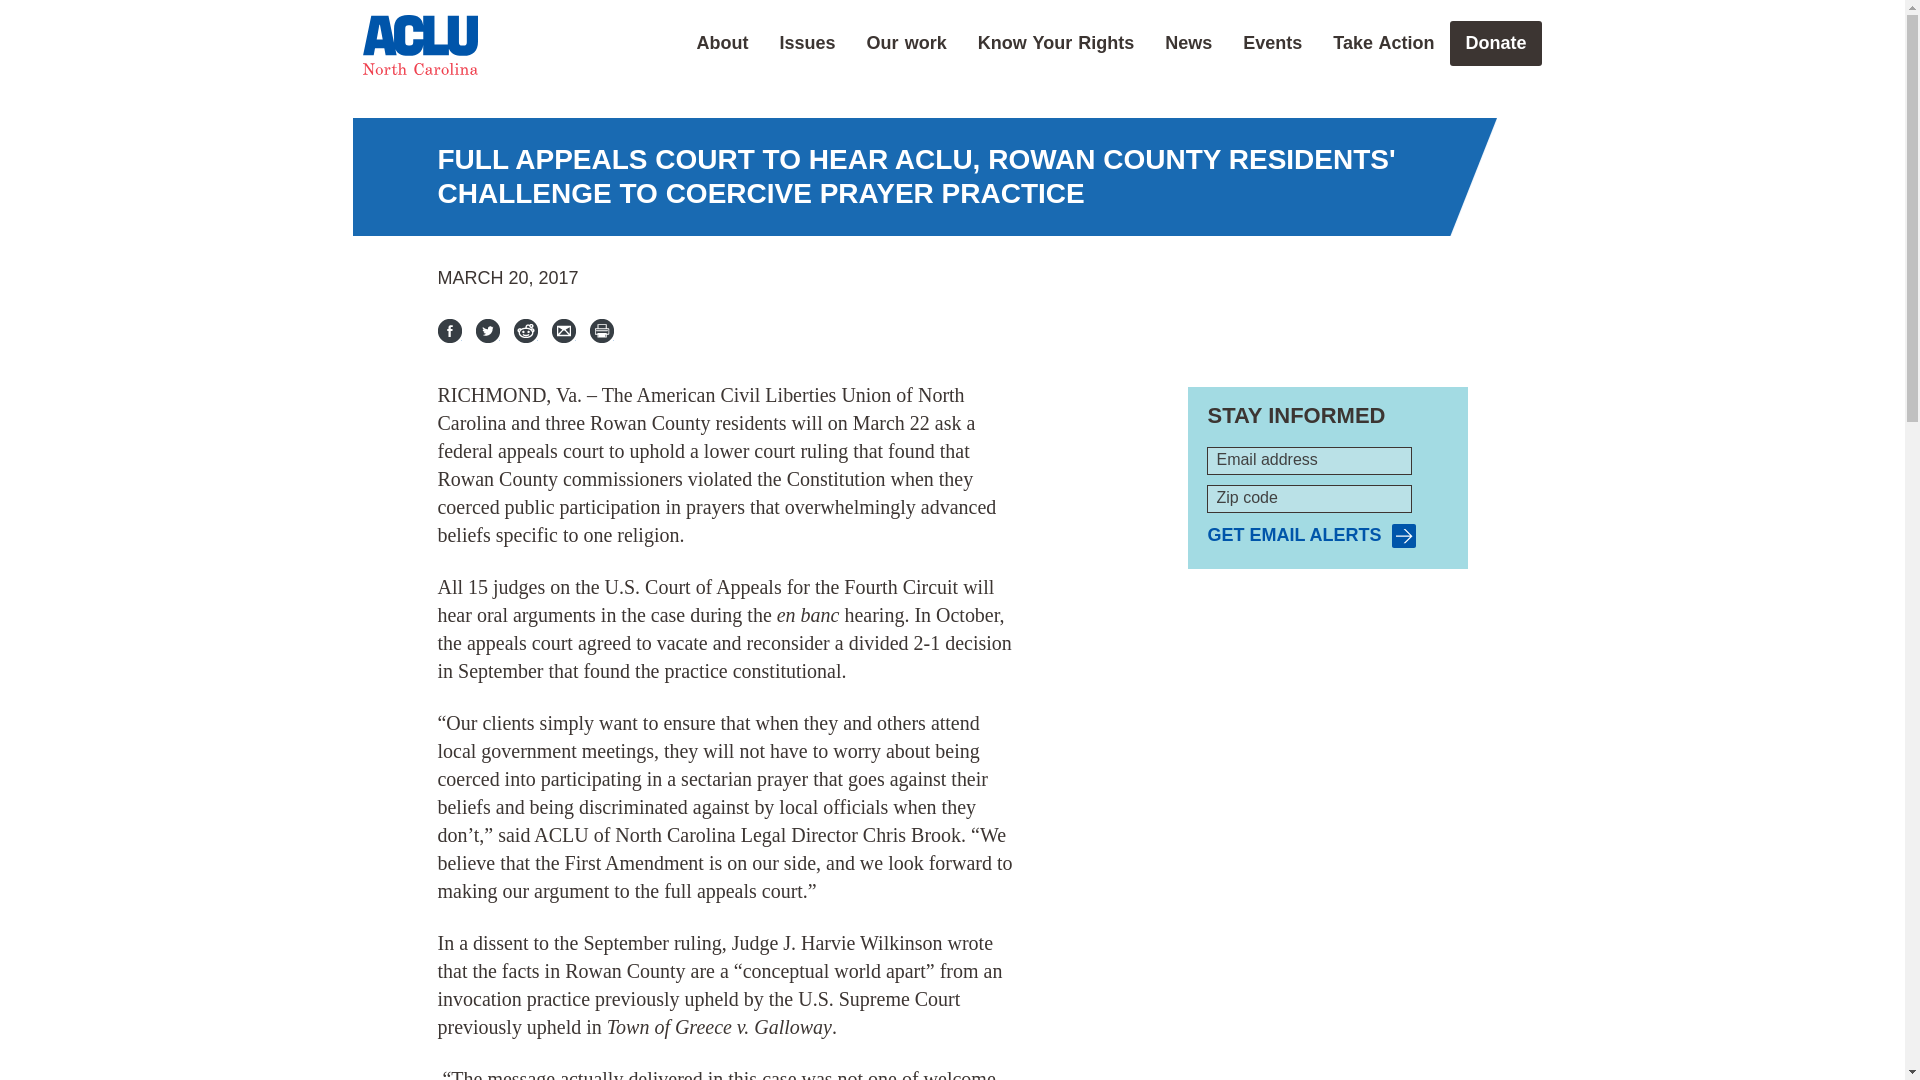  Describe the element at coordinates (1309, 461) in the screenshot. I see `Email address` at that location.